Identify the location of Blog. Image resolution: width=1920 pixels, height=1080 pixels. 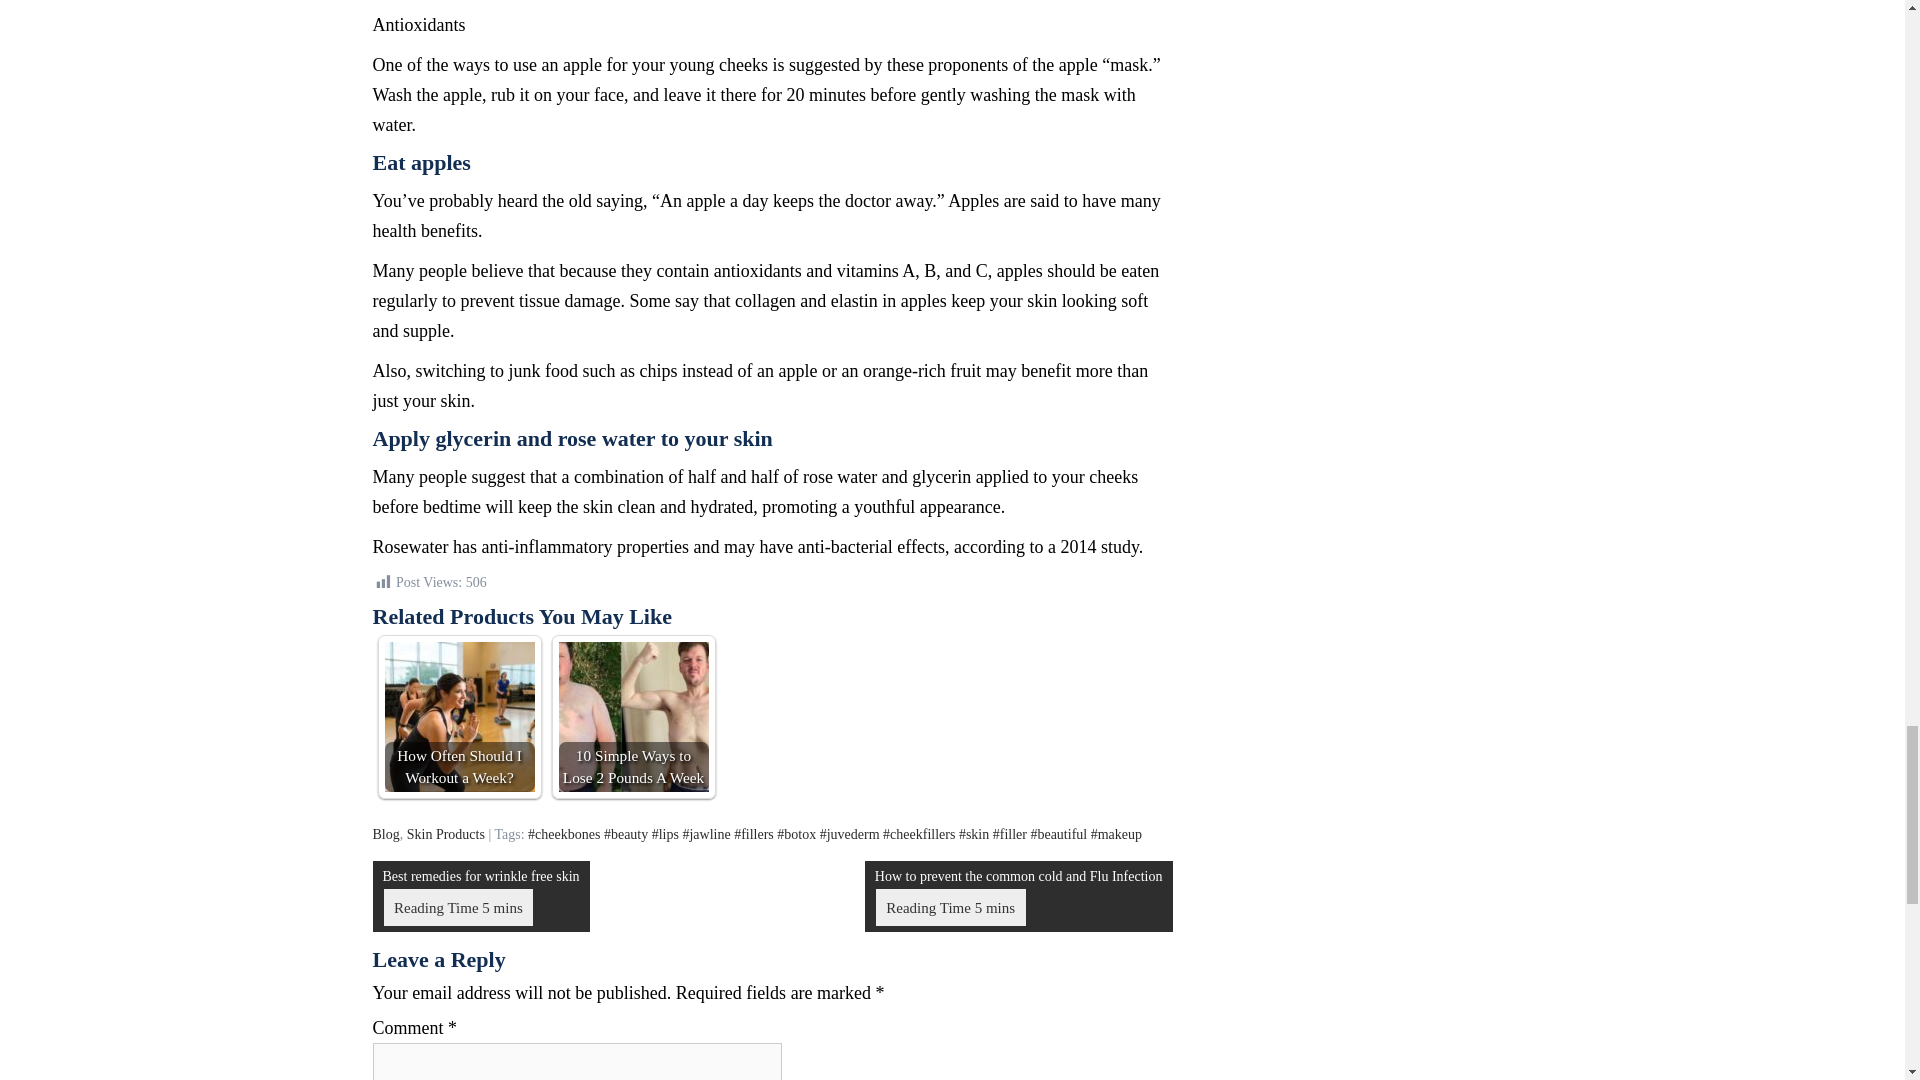
(386, 834).